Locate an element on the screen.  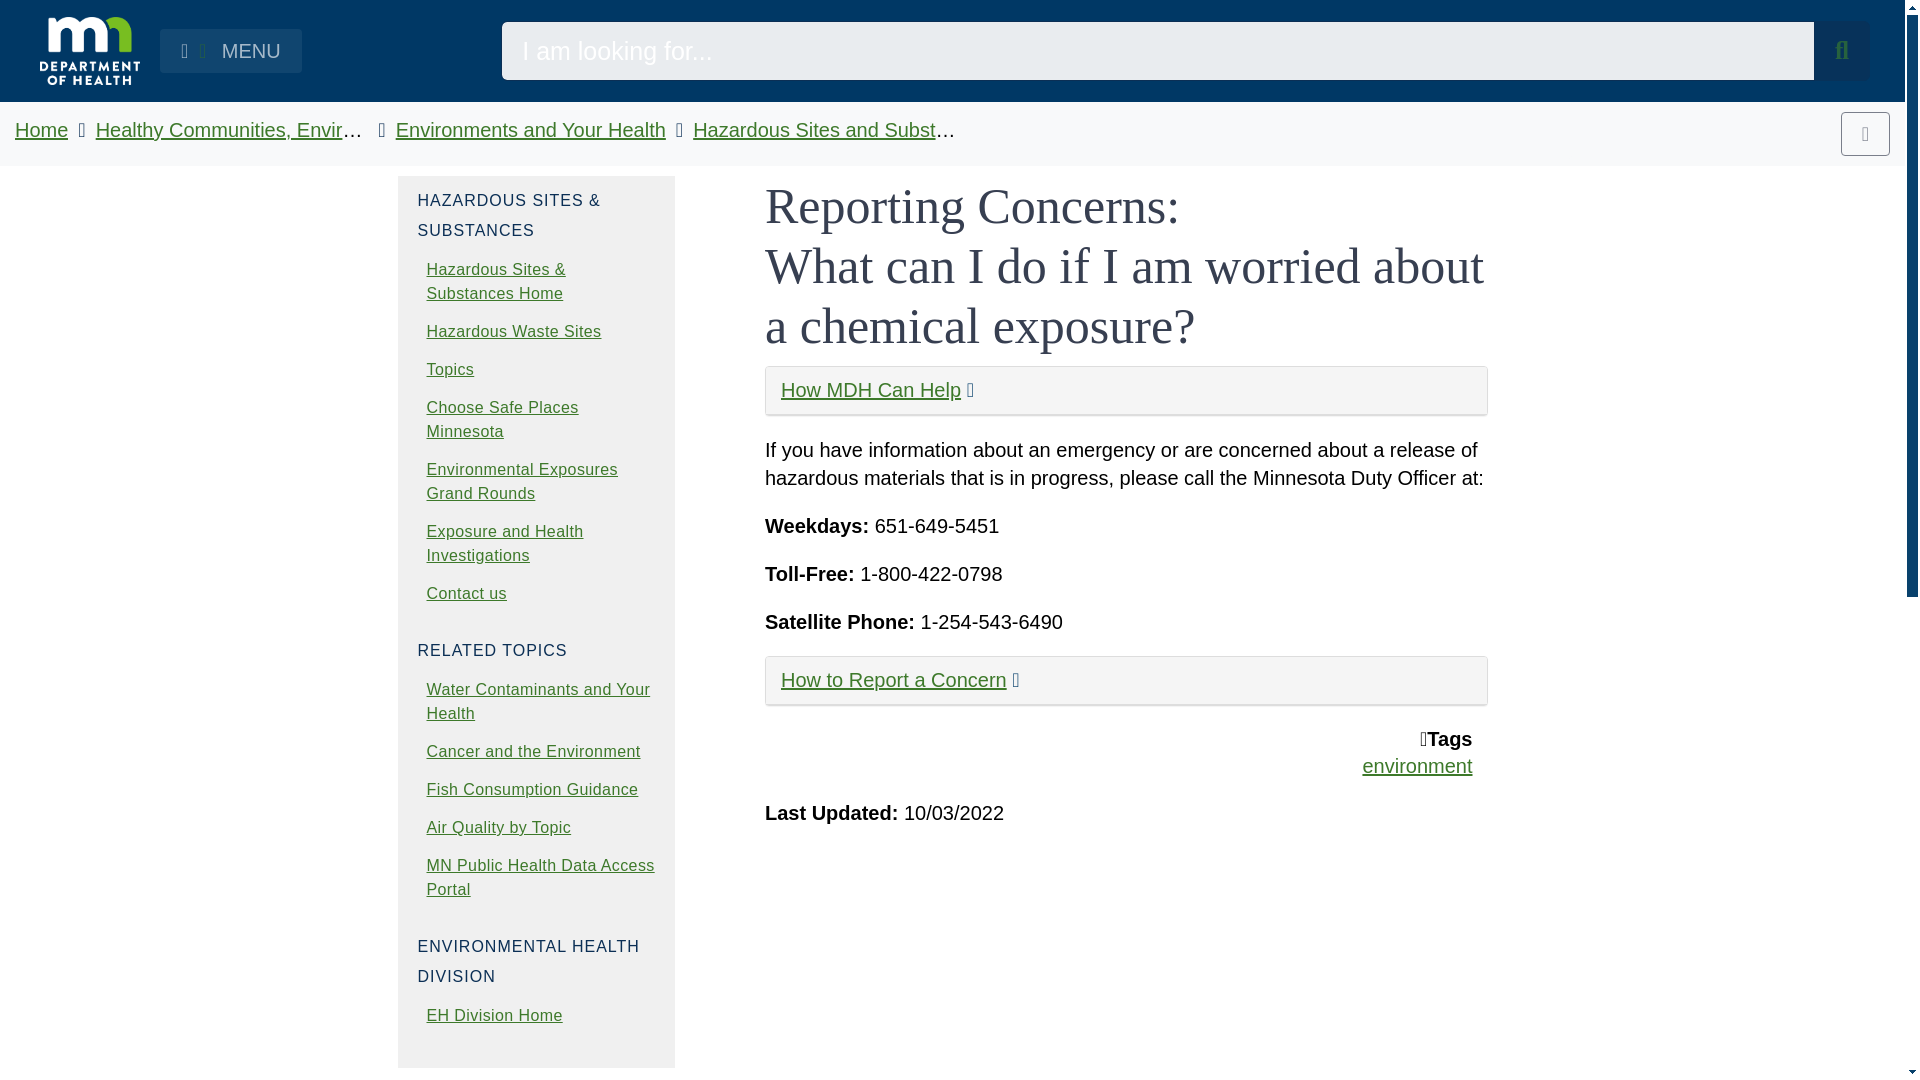
Search MDH site is located at coordinates (1842, 50).